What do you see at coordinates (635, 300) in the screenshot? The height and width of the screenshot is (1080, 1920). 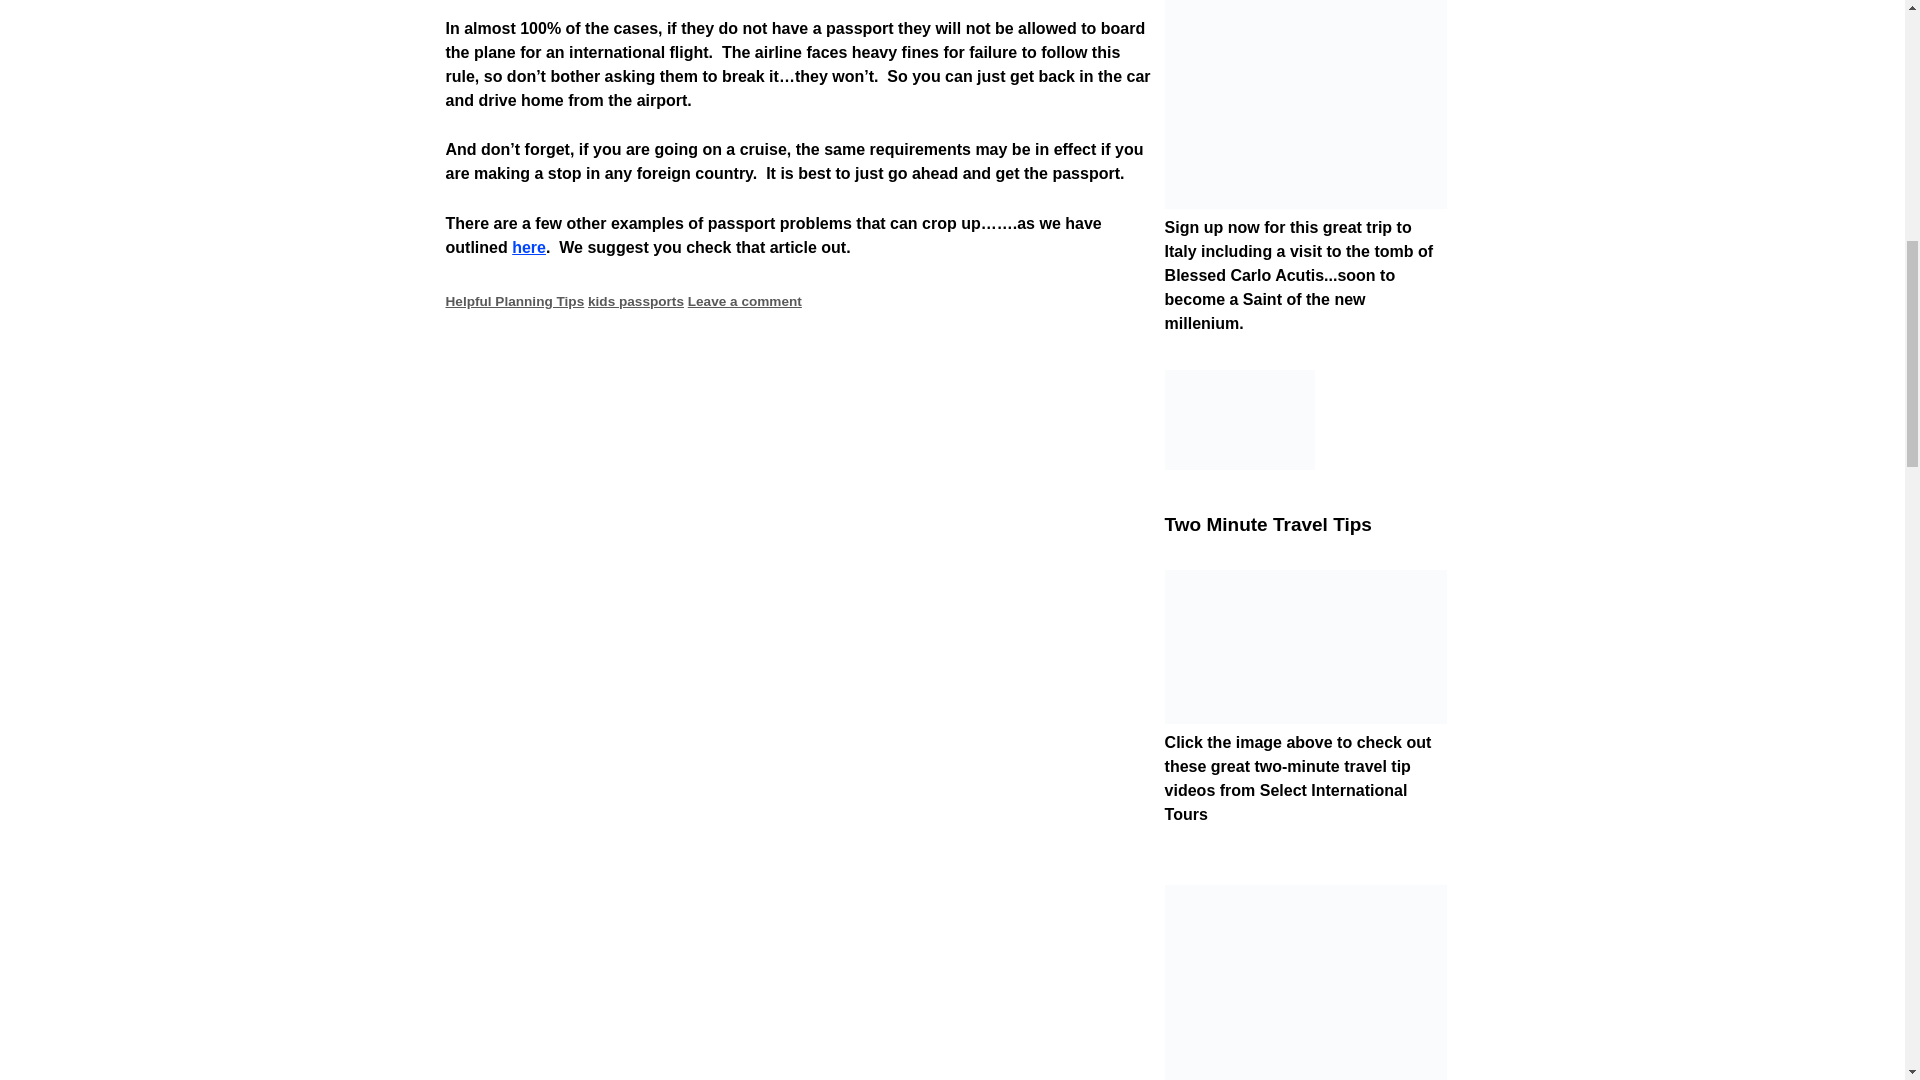 I see `kids passports` at bounding box center [635, 300].